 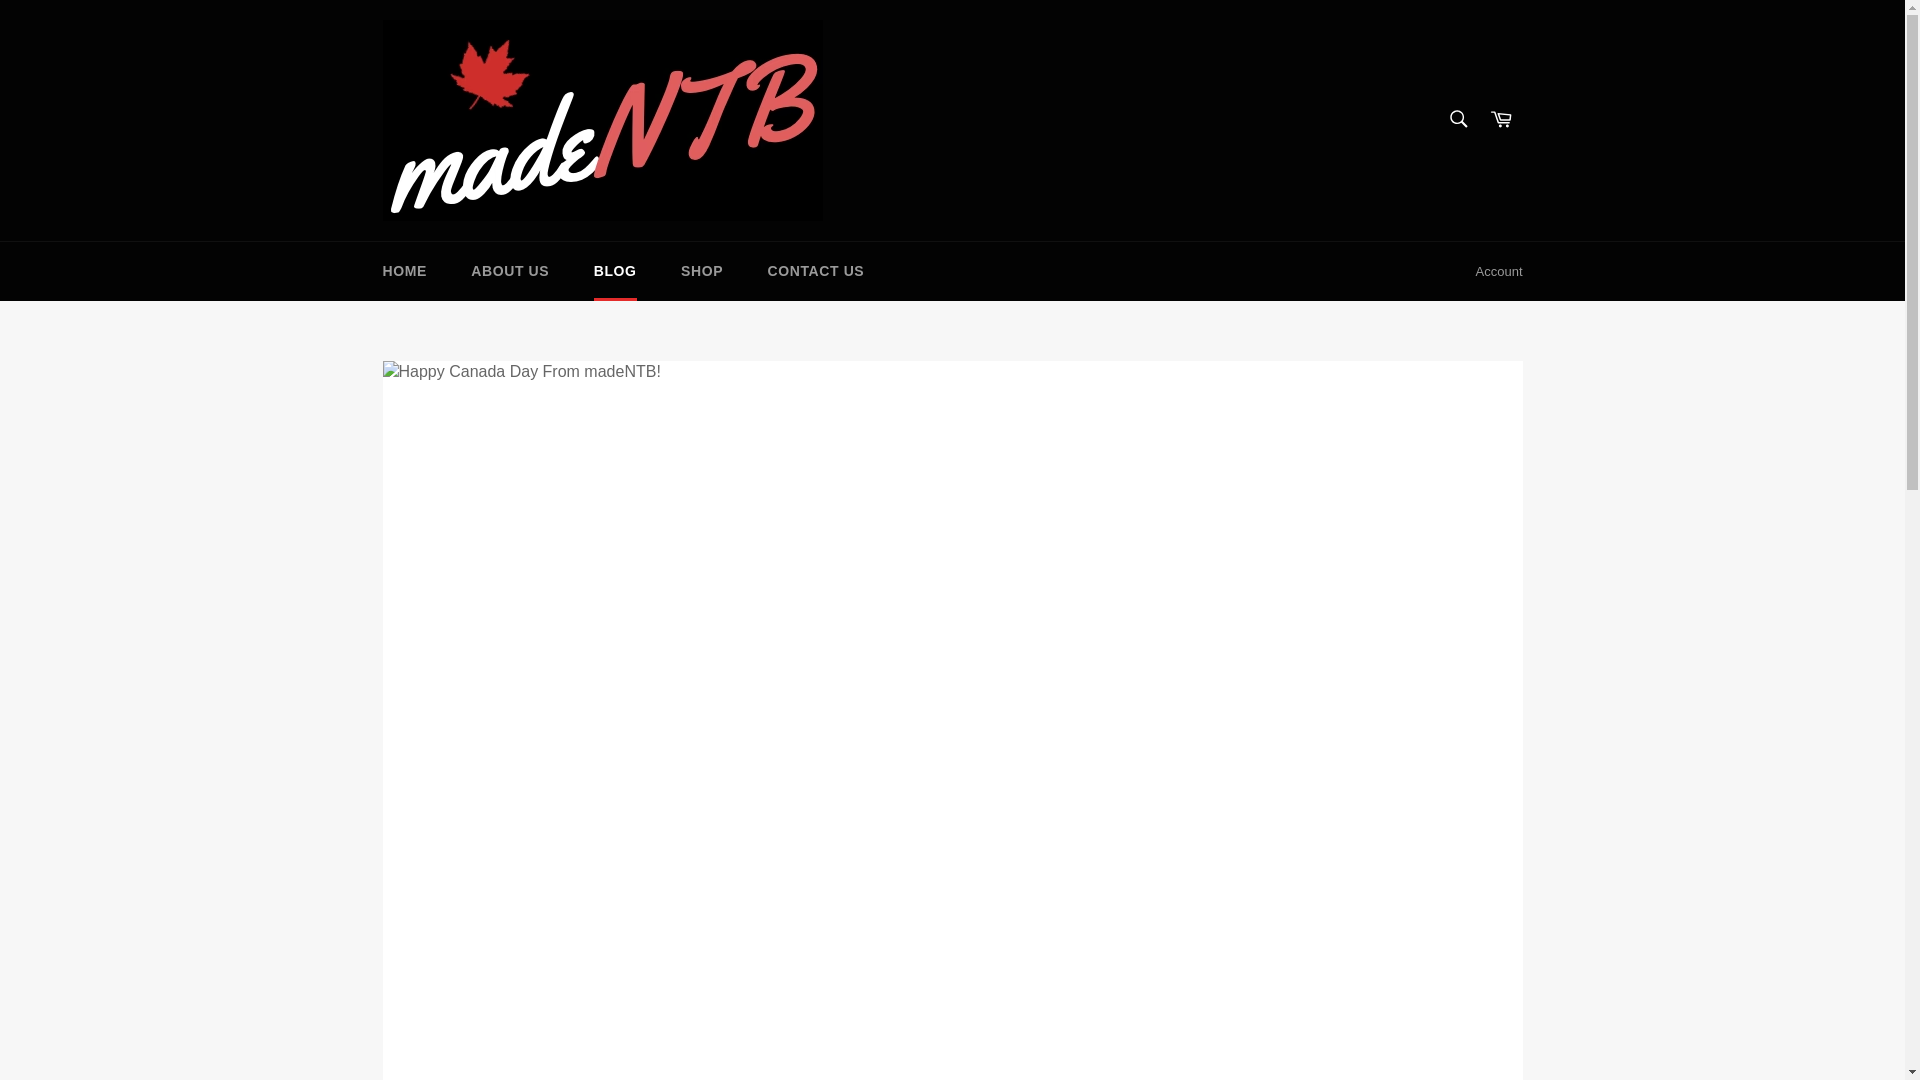 What do you see at coordinates (1499, 272) in the screenshot?
I see `Account` at bounding box center [1499, 272].